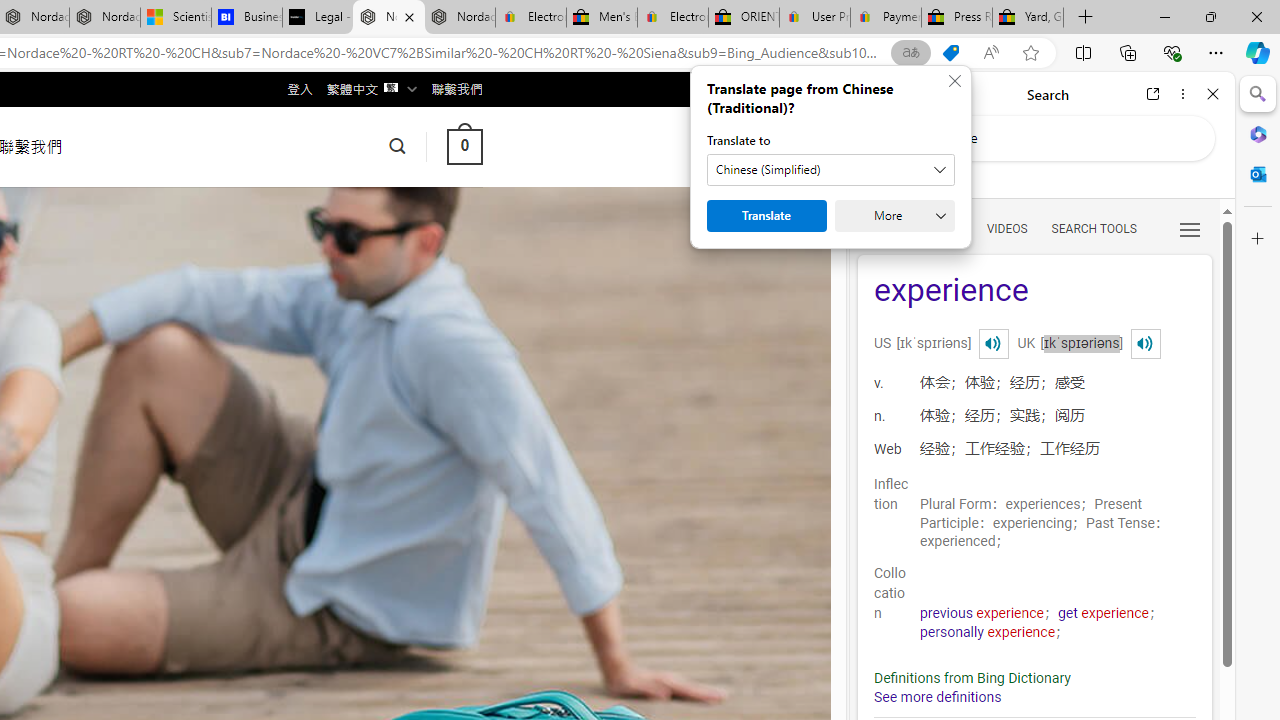  Describe the element at coordinates (766, 216) in the screenshot. I see `Translate` at that location.